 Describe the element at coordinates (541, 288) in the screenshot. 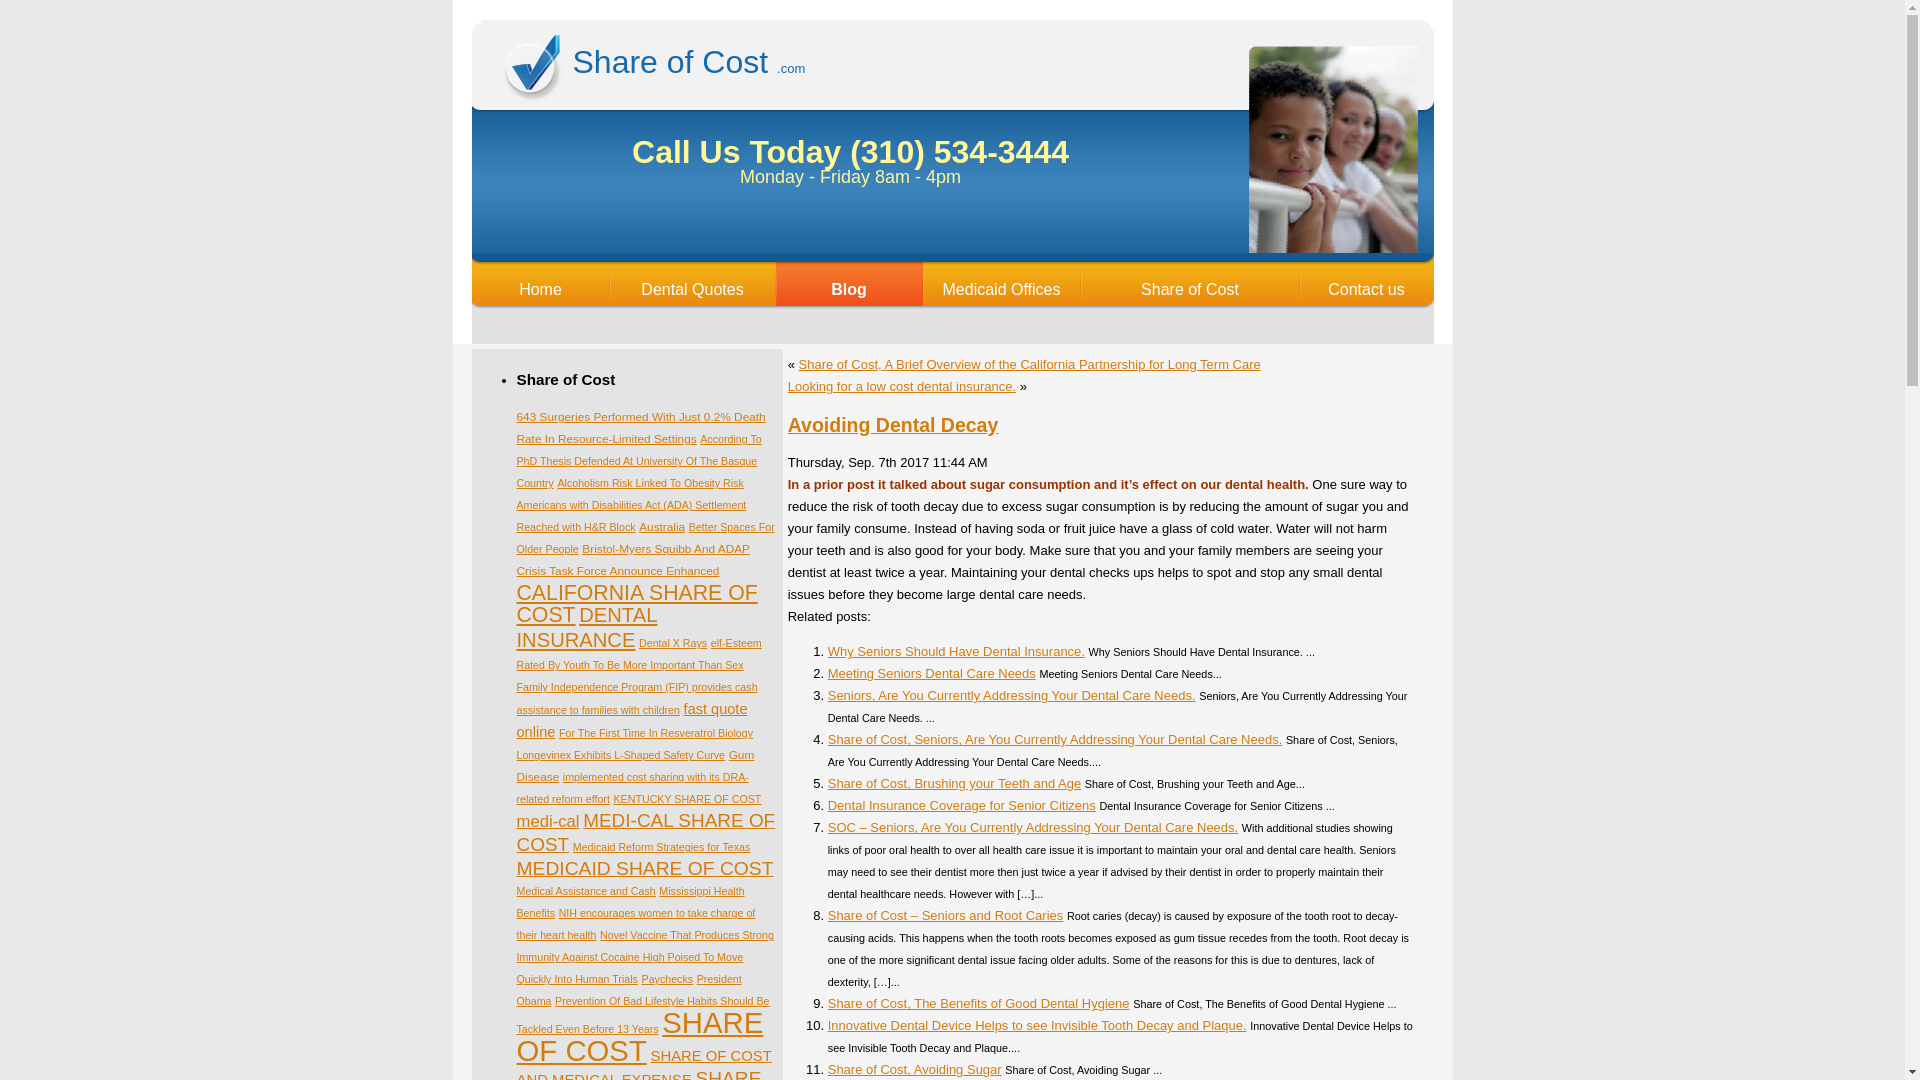

I see `Home` at that location.